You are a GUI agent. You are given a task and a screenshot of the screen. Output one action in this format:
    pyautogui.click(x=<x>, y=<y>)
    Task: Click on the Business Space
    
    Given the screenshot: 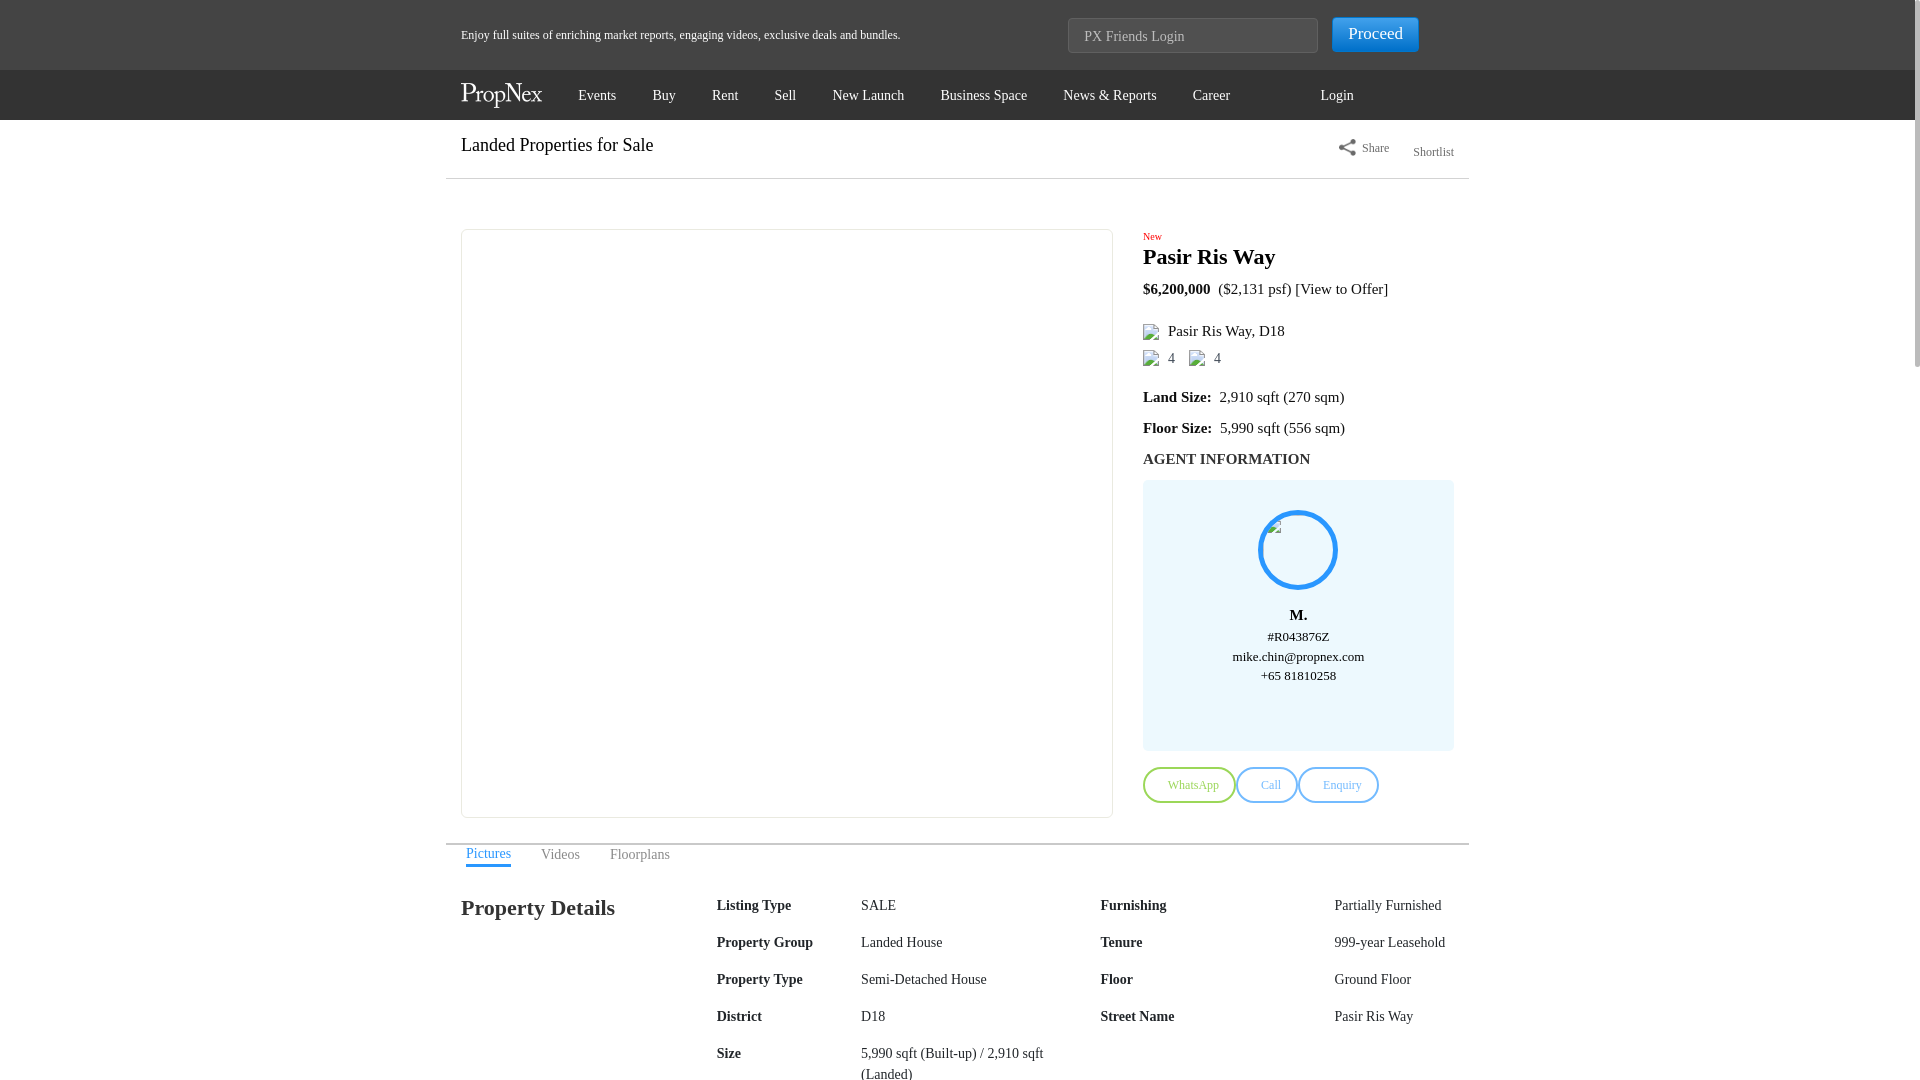 What is the action you would take?
    pyautogui.click(x=982, y=94)
    